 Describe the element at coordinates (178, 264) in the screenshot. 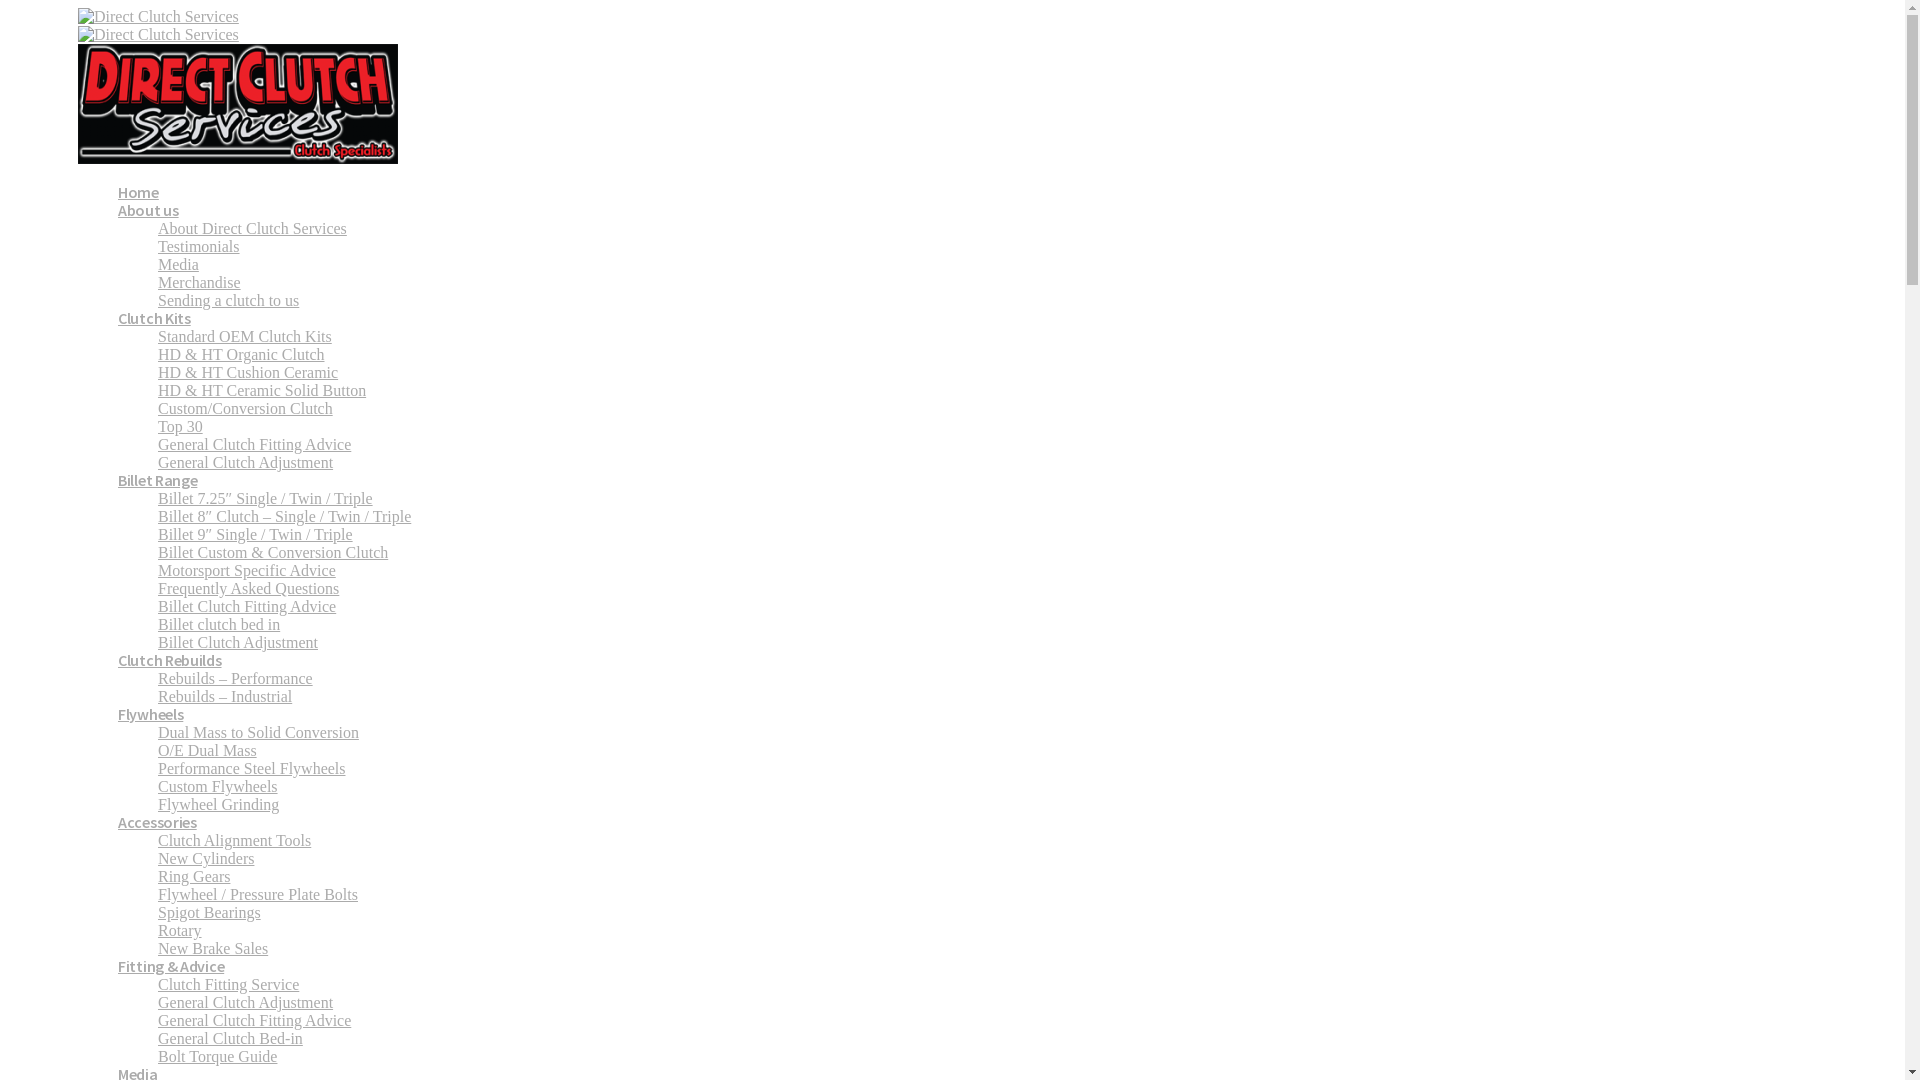

I see `Media` at that location.